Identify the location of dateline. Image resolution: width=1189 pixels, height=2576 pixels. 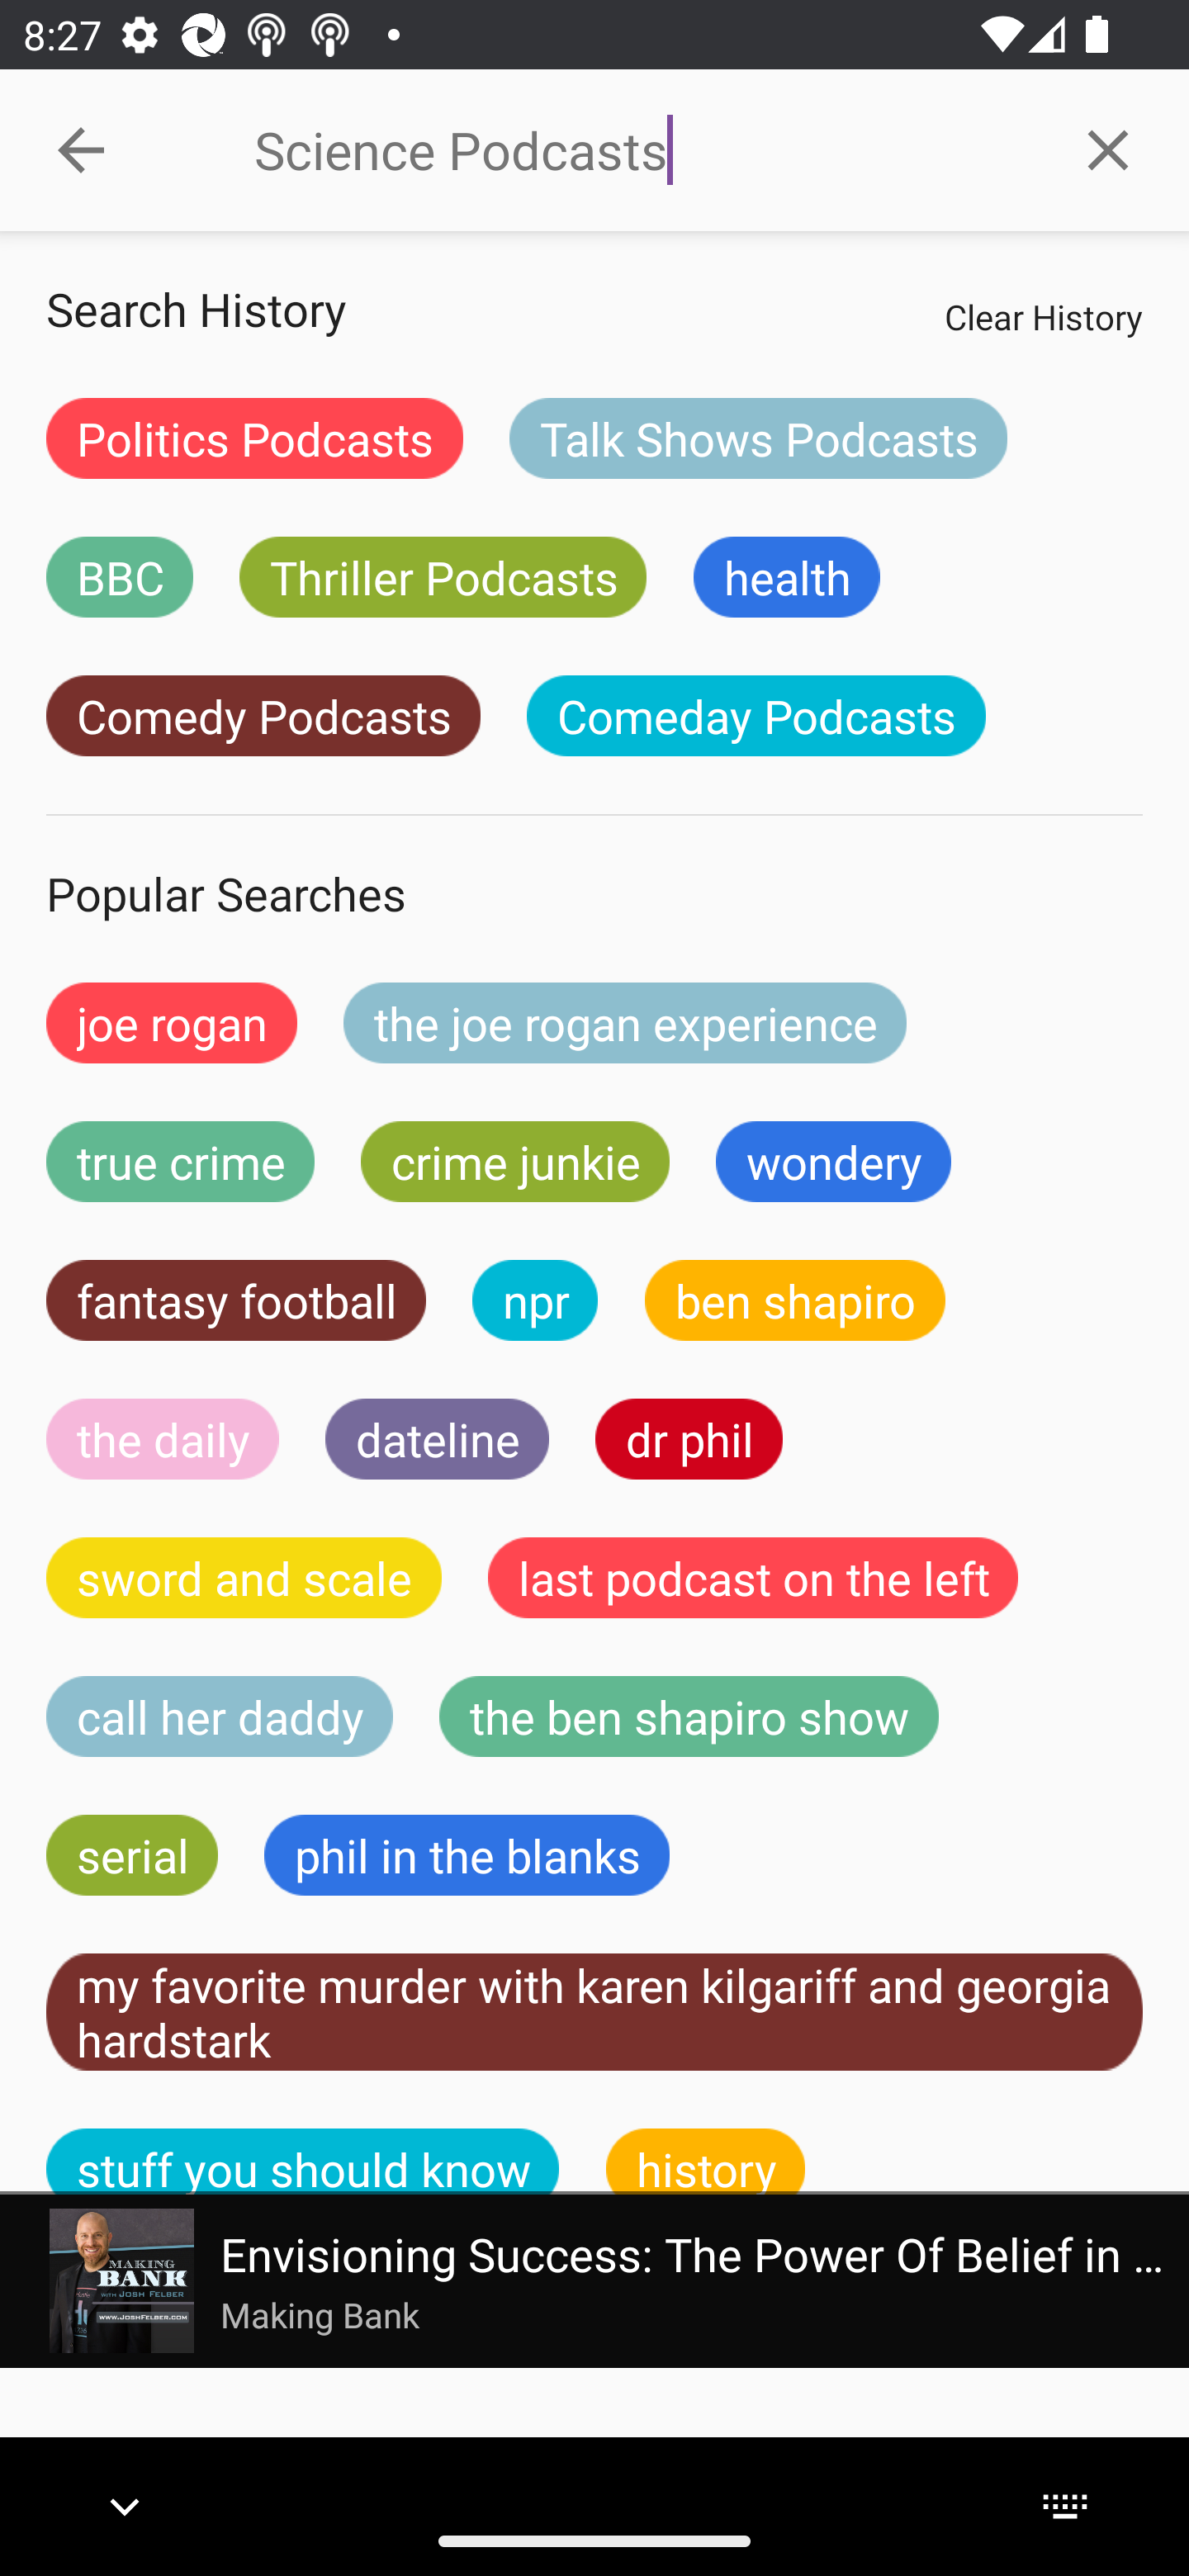
(438, 1438).